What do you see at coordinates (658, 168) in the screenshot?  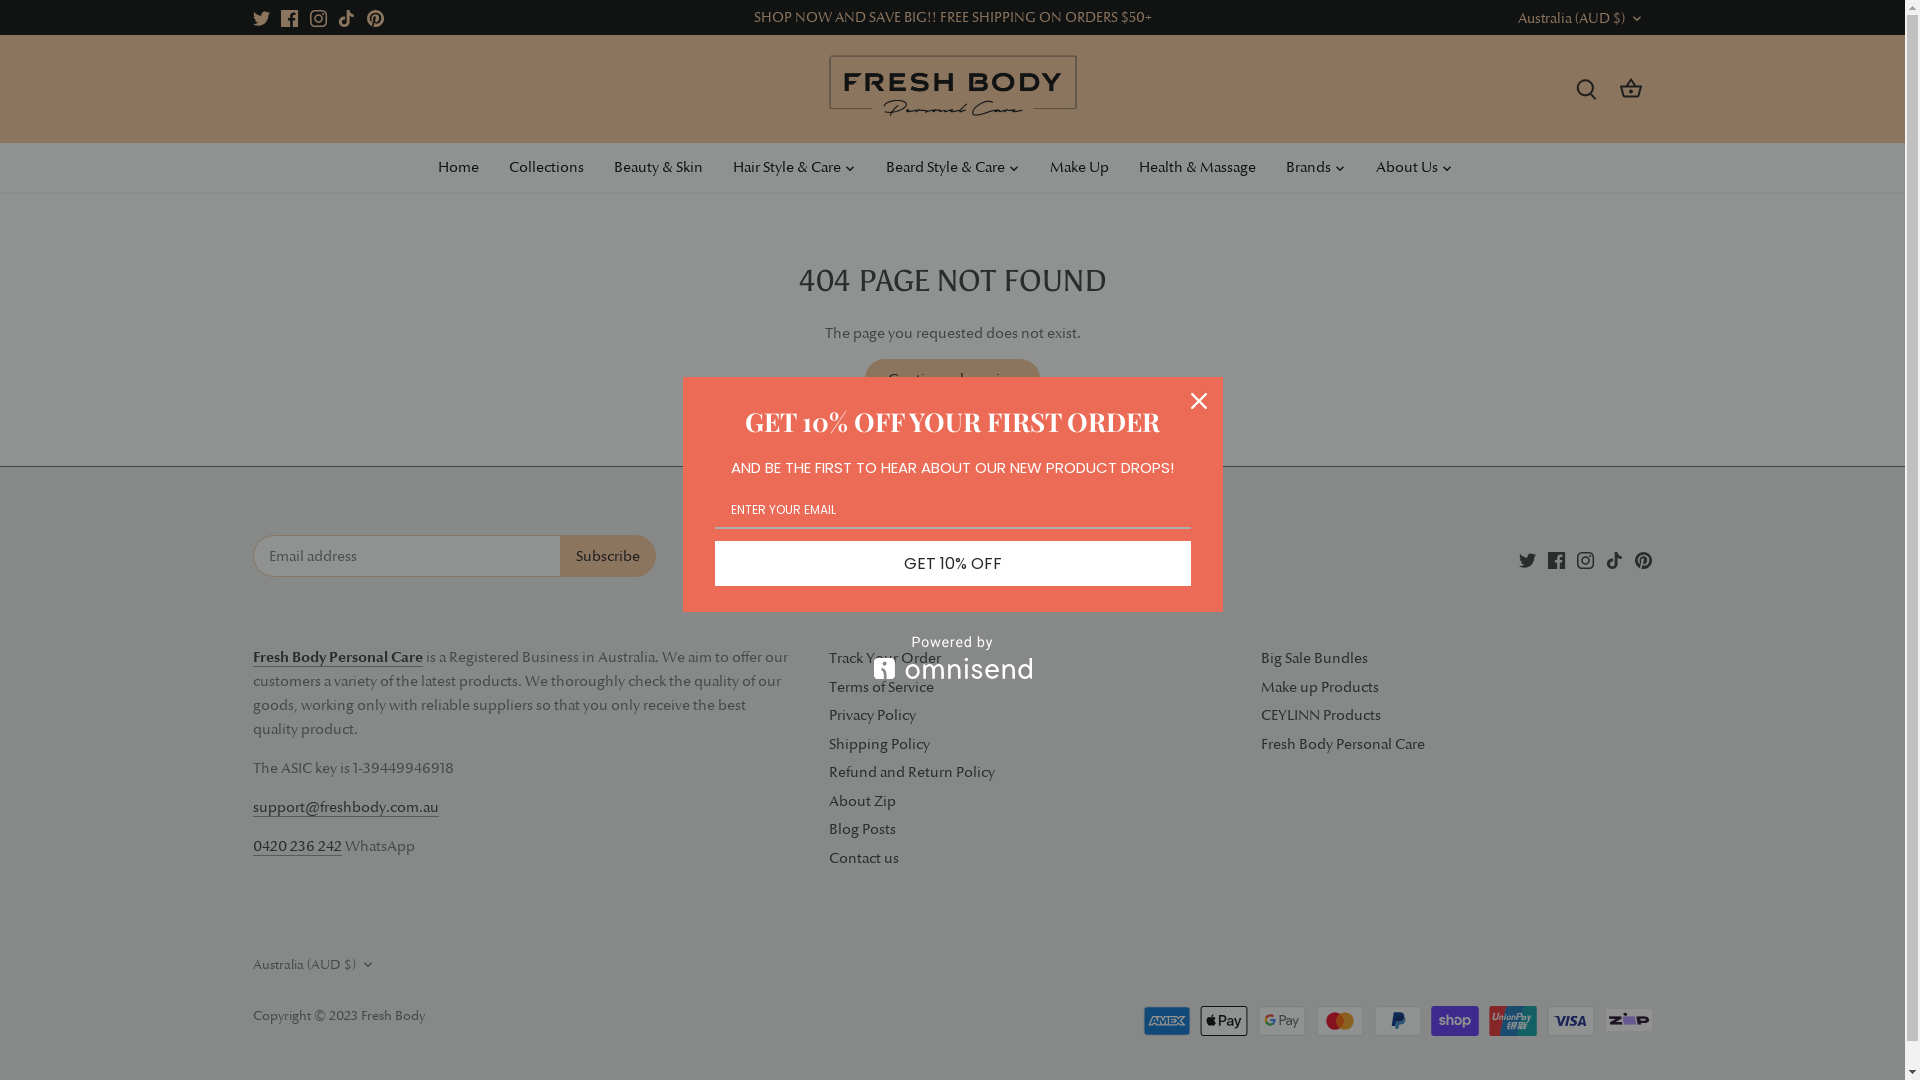 I see `Beauty & Skin` at bounding box center [658, 168].